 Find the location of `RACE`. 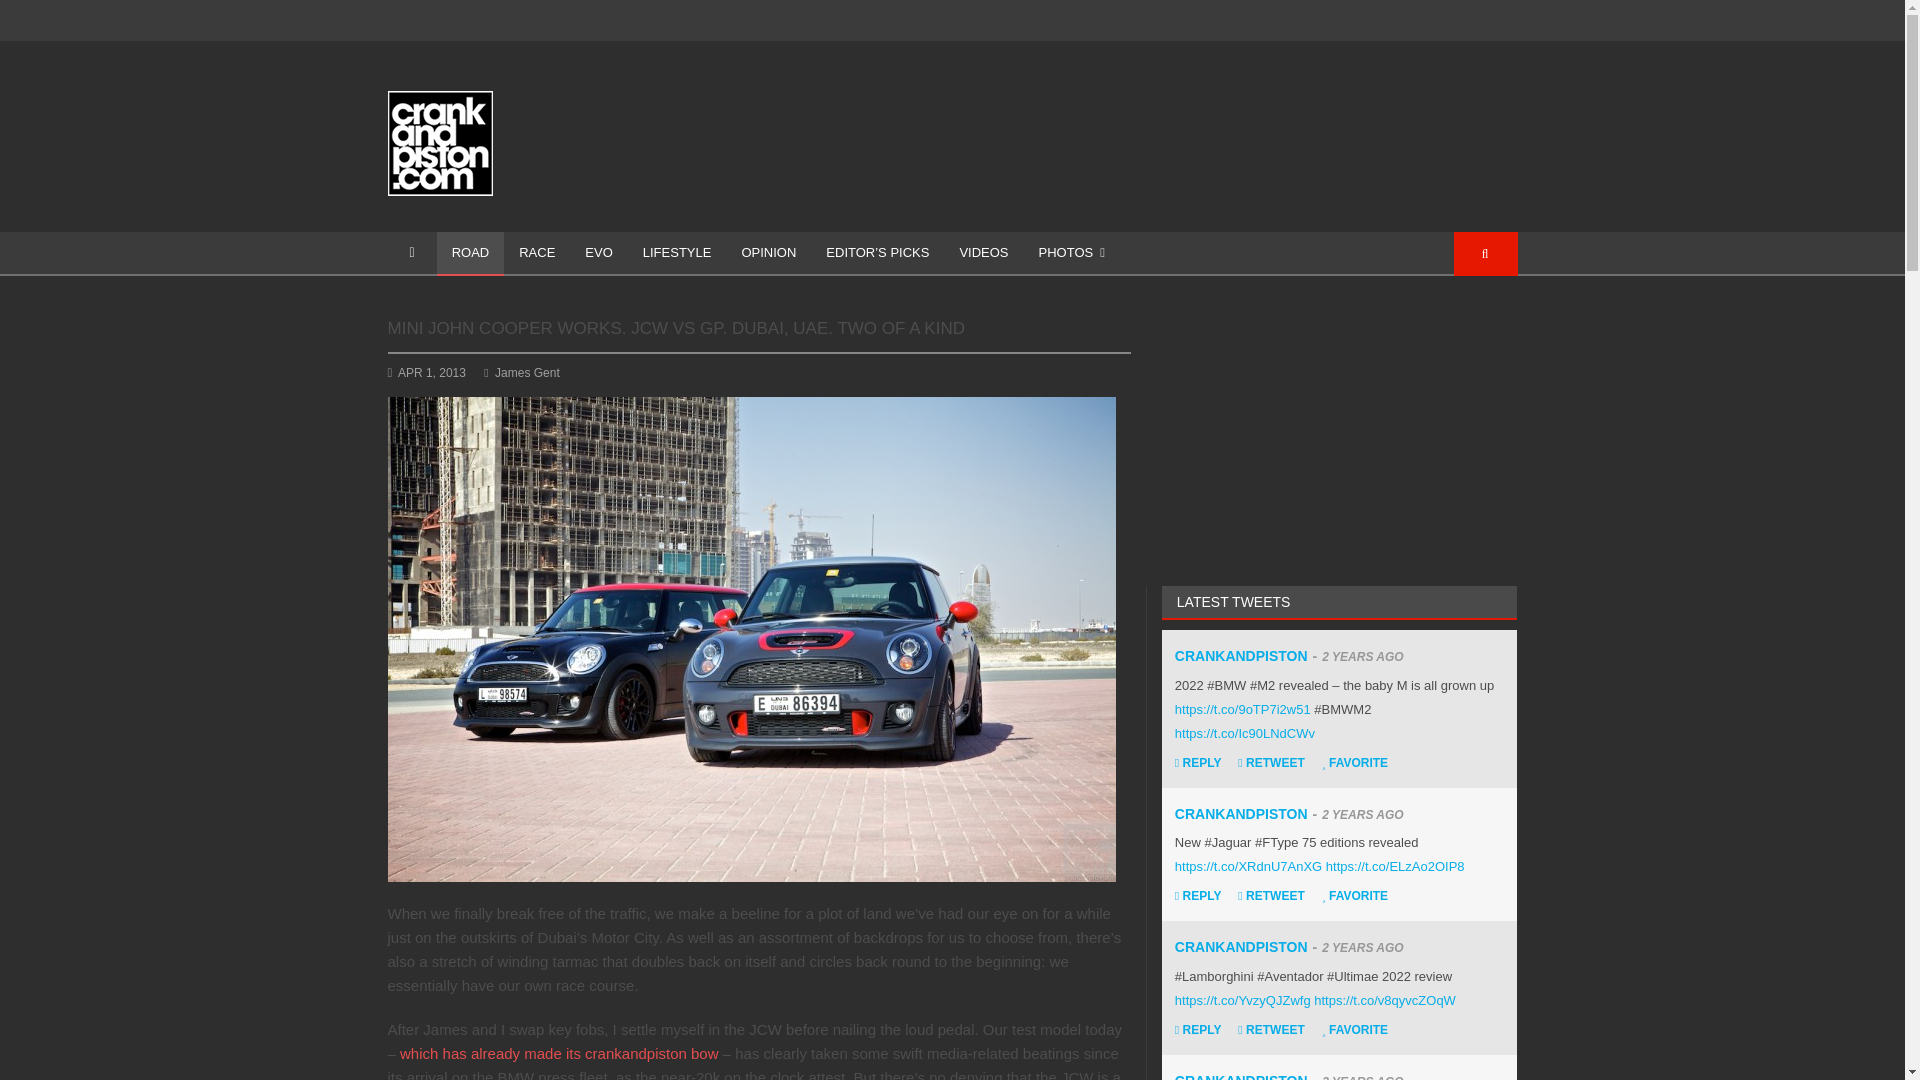

RACE is located at coordinates (536, 254).